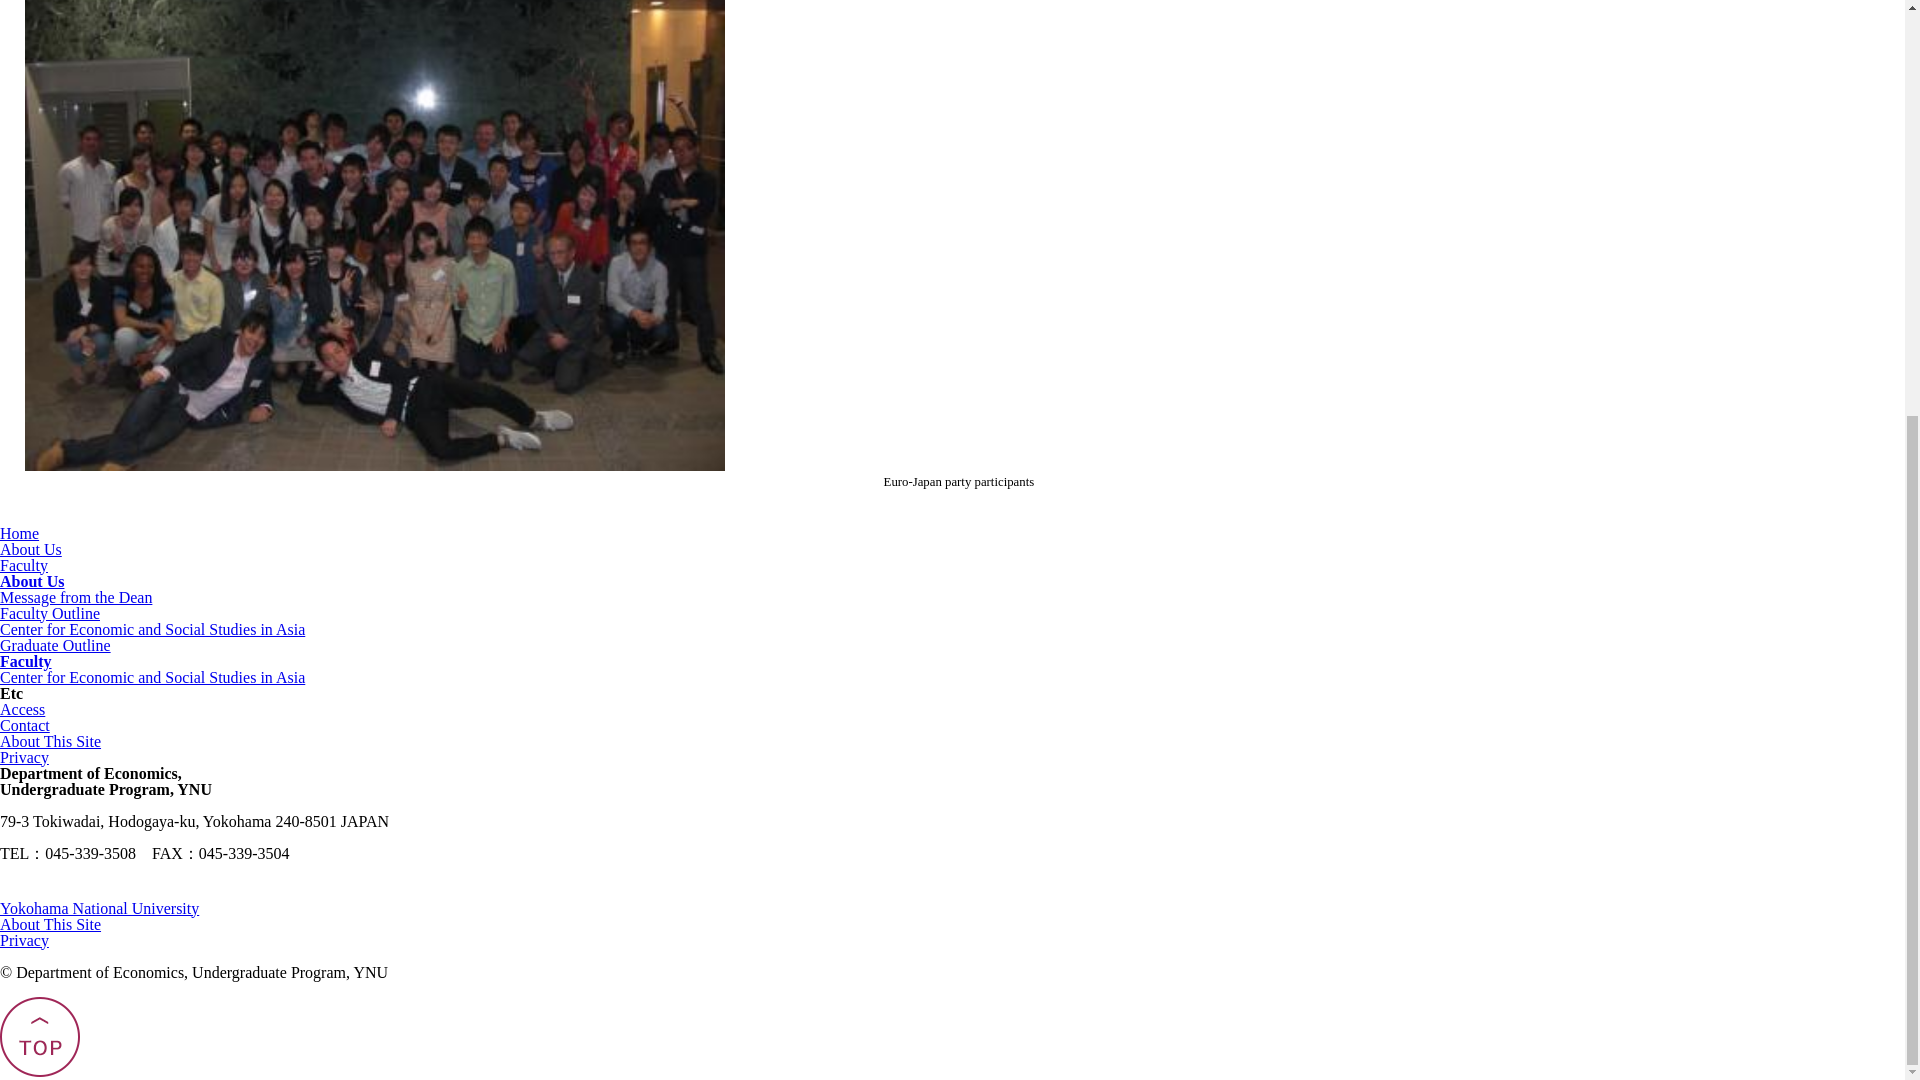 The width and height of the screenshot is (1920, 1080). I want to click on Privacy, so click(24, 757).